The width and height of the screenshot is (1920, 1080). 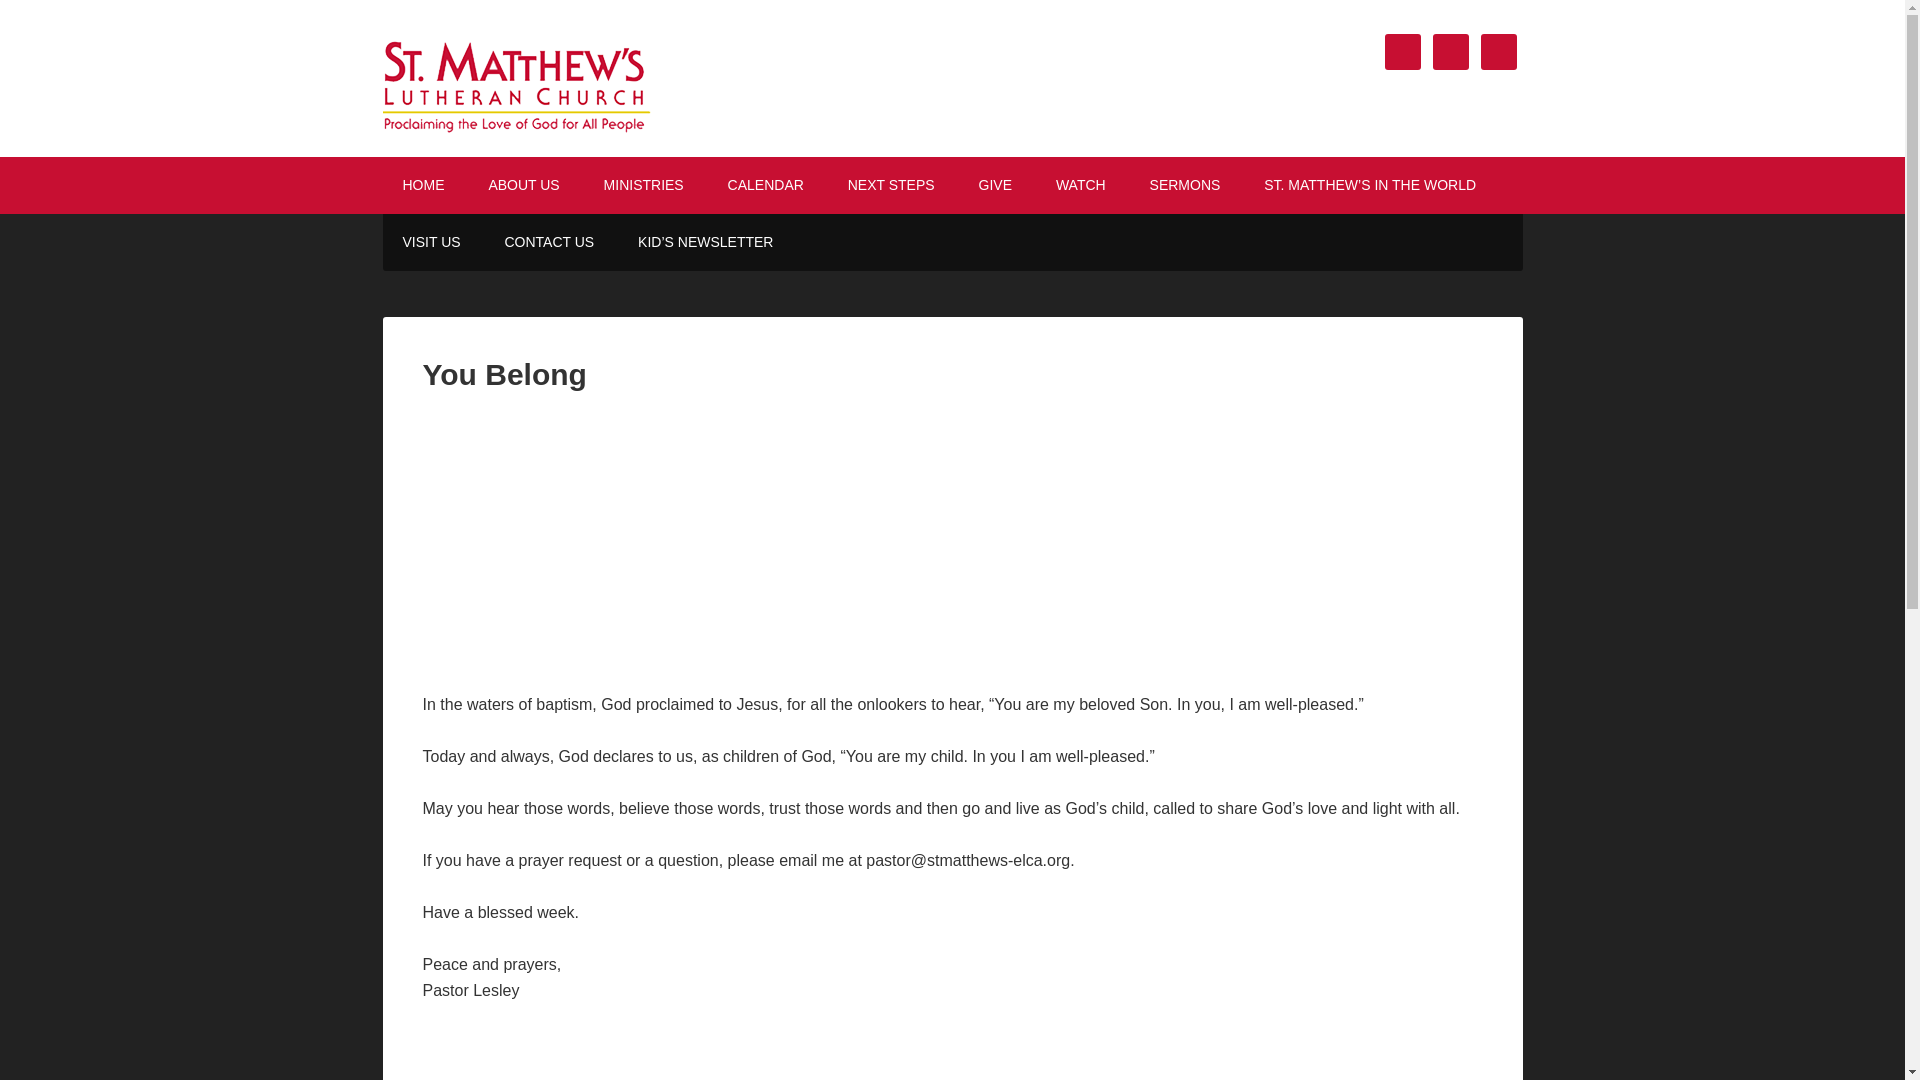 I want to click on NEXT STEPS, so click(x=890, y=184).